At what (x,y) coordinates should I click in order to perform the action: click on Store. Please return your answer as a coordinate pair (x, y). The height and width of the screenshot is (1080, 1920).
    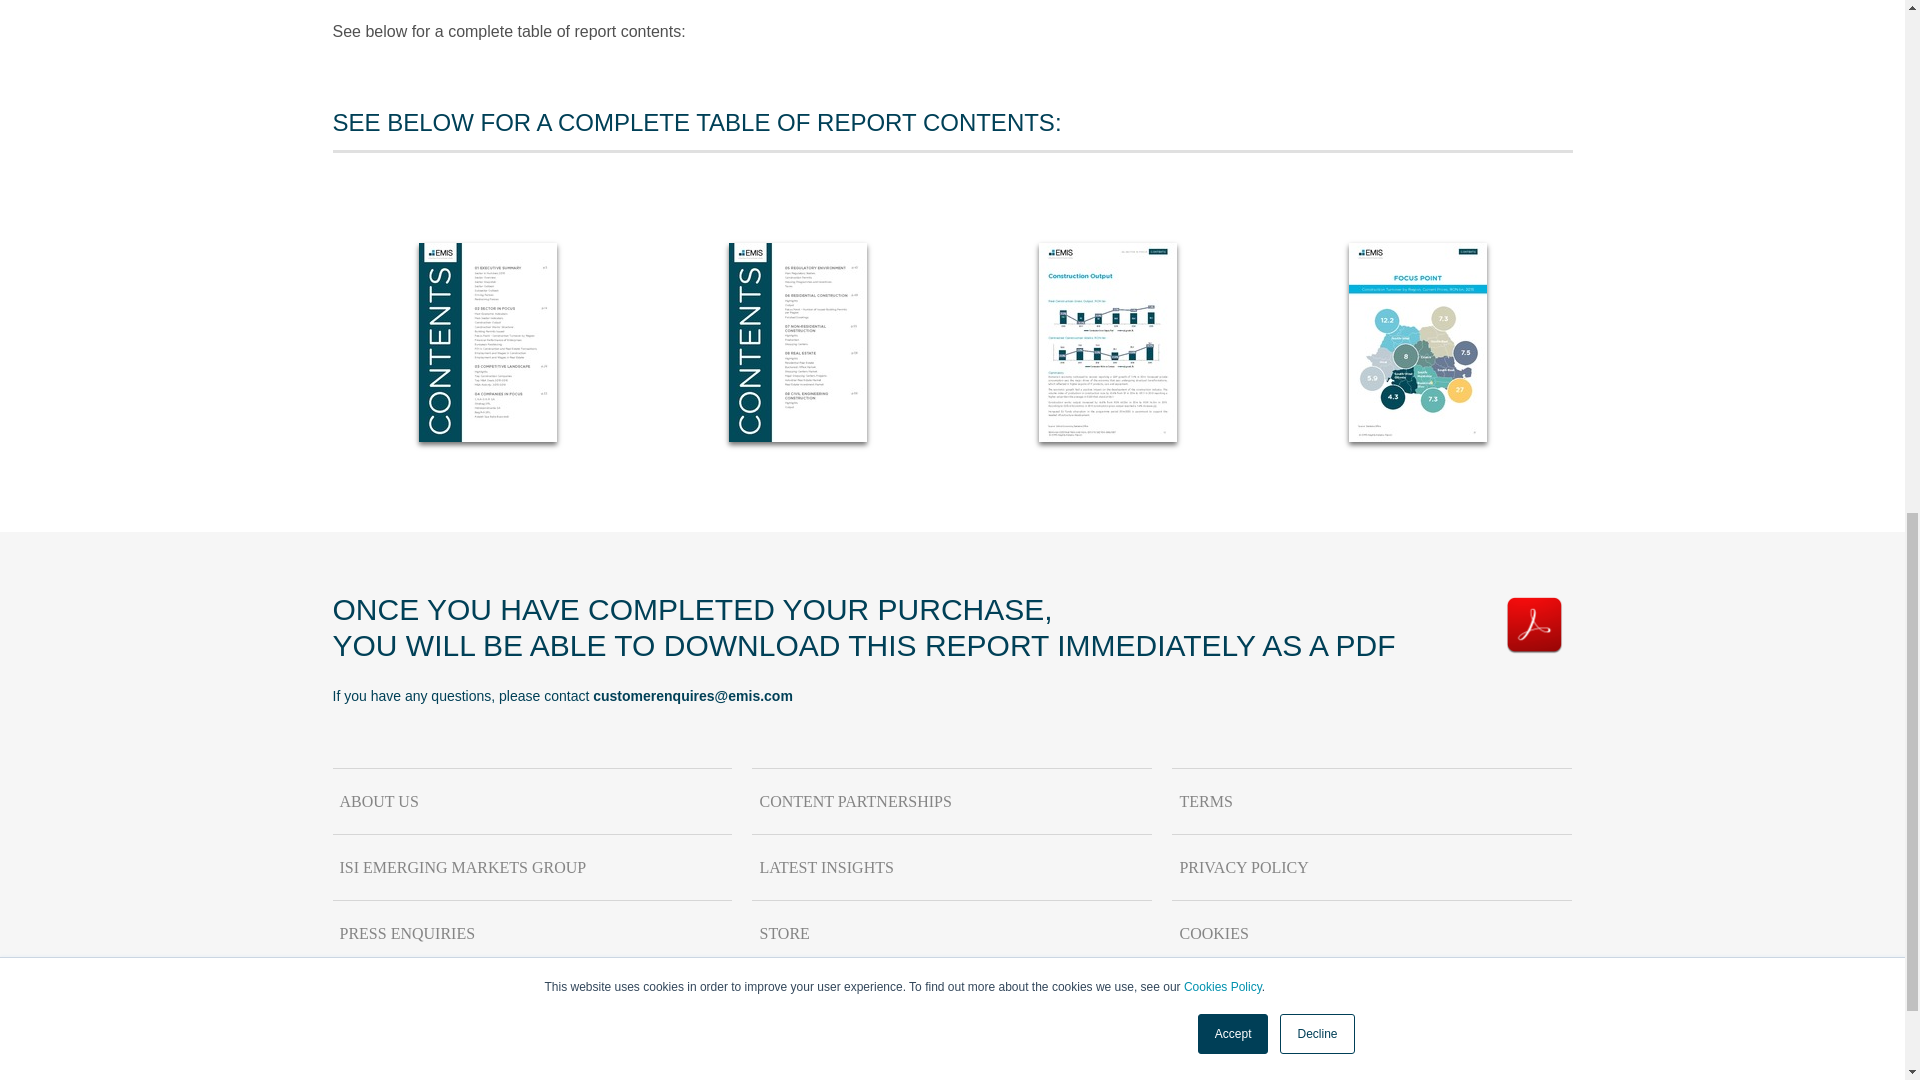
    Looking at the image, I should click on (952, 933).